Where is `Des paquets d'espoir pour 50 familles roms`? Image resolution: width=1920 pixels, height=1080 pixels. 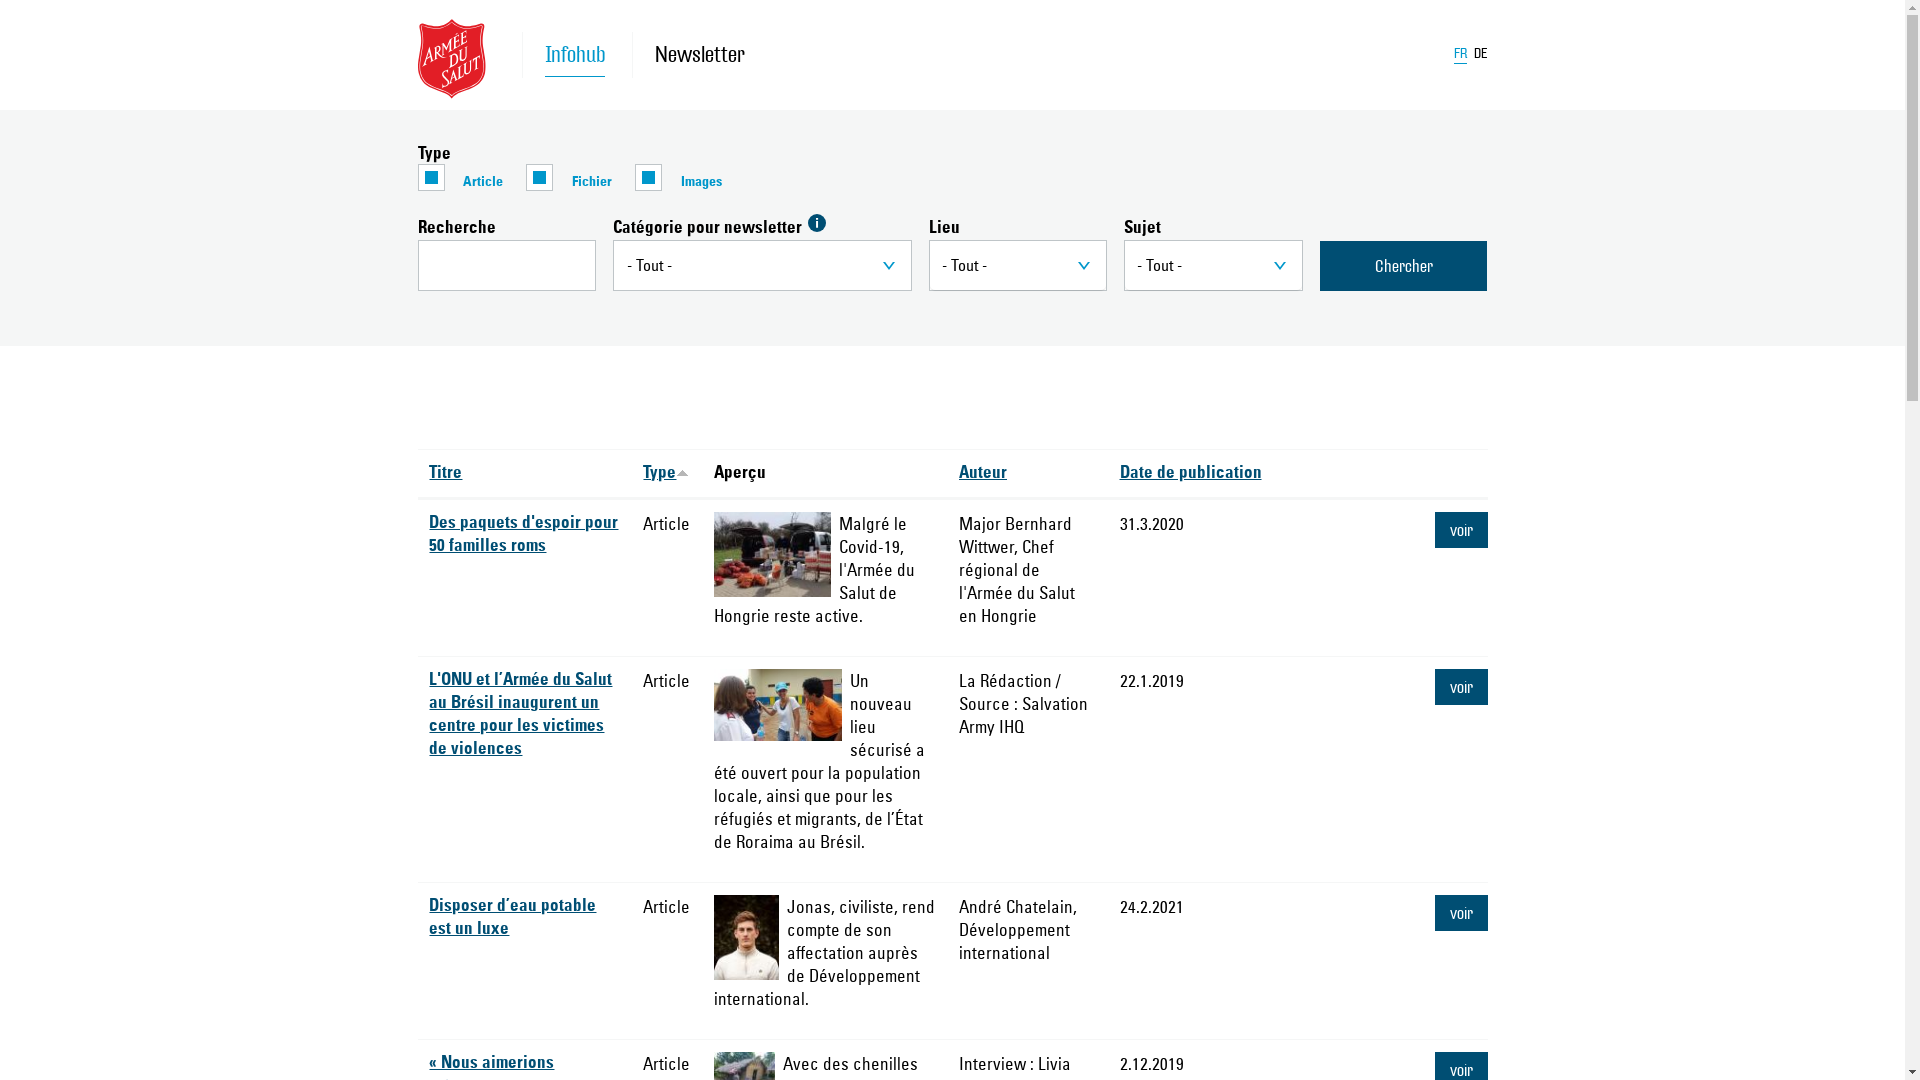 Des paquets d'espoir pour 50 familles roms is located at coordinates (524, 535).